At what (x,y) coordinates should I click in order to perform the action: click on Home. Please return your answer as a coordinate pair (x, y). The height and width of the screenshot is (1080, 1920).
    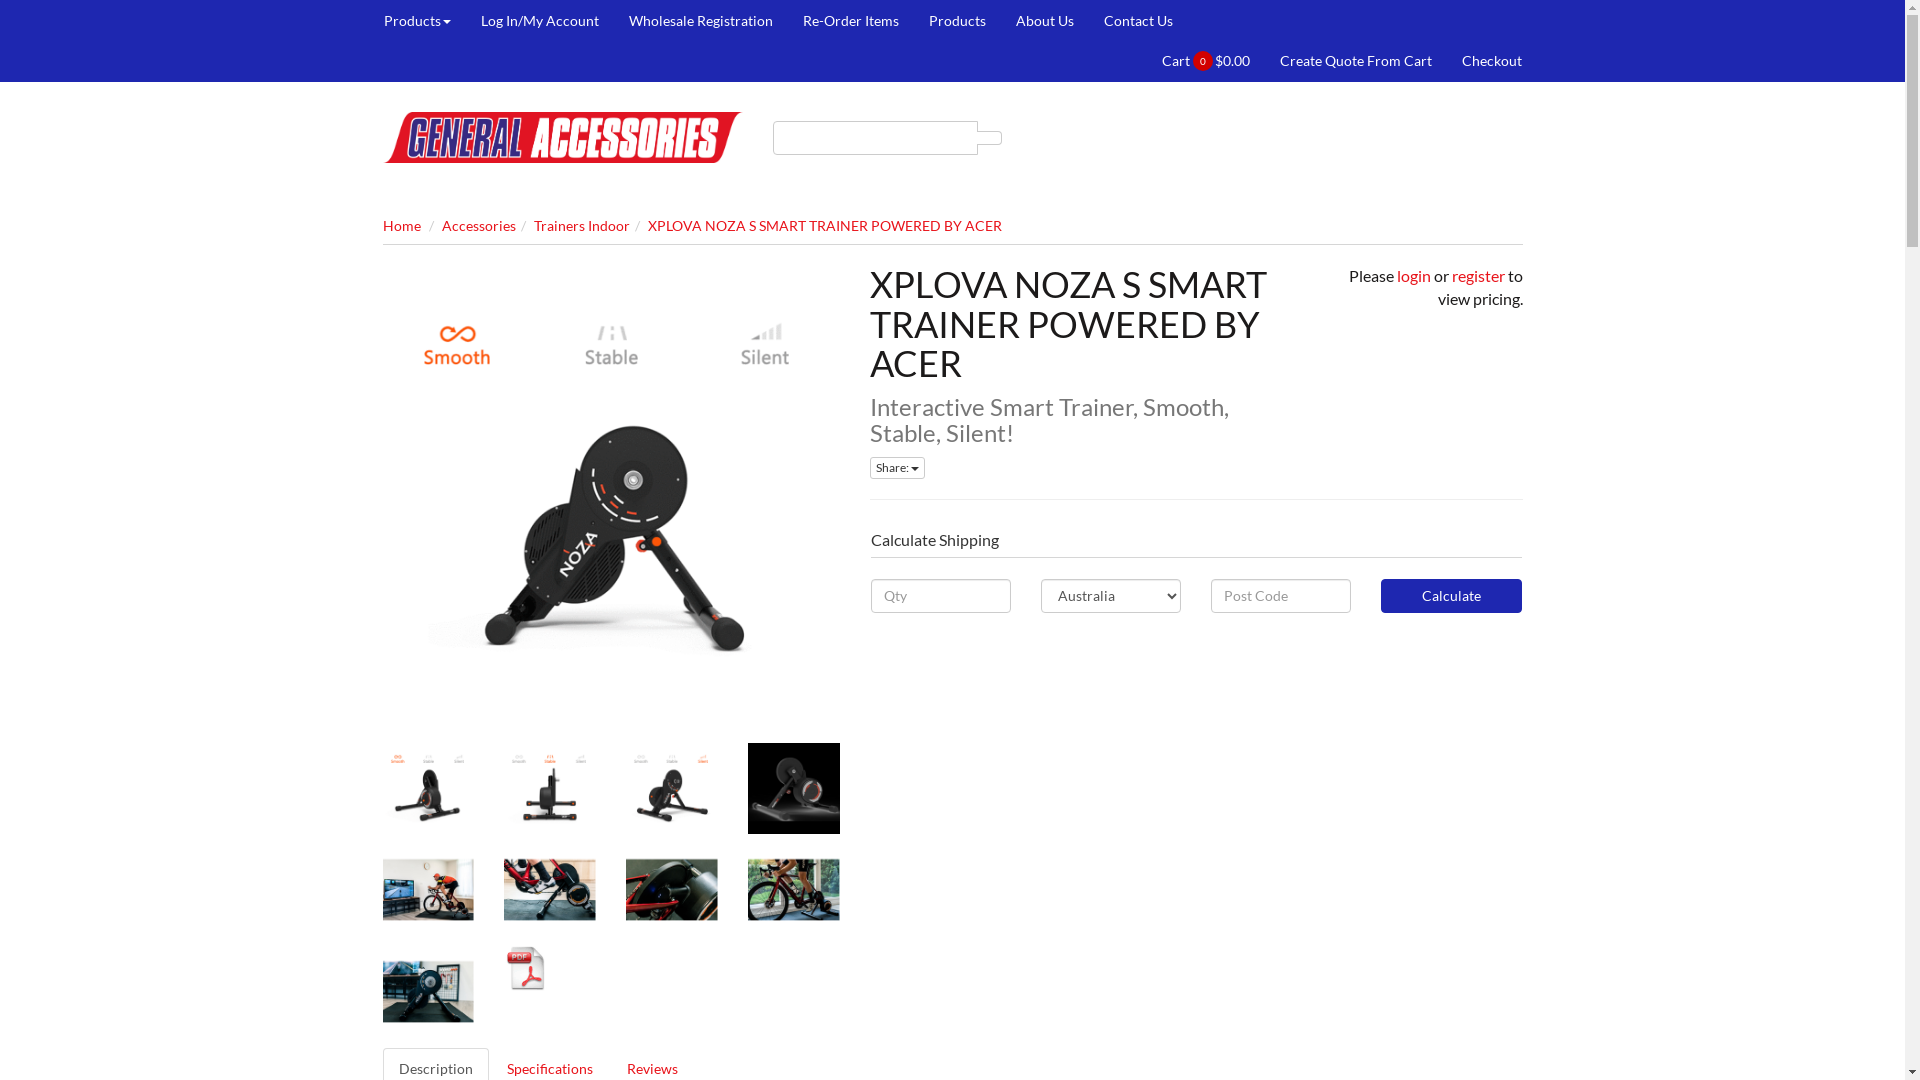
    Looking at the image, I should click on (401, 226).